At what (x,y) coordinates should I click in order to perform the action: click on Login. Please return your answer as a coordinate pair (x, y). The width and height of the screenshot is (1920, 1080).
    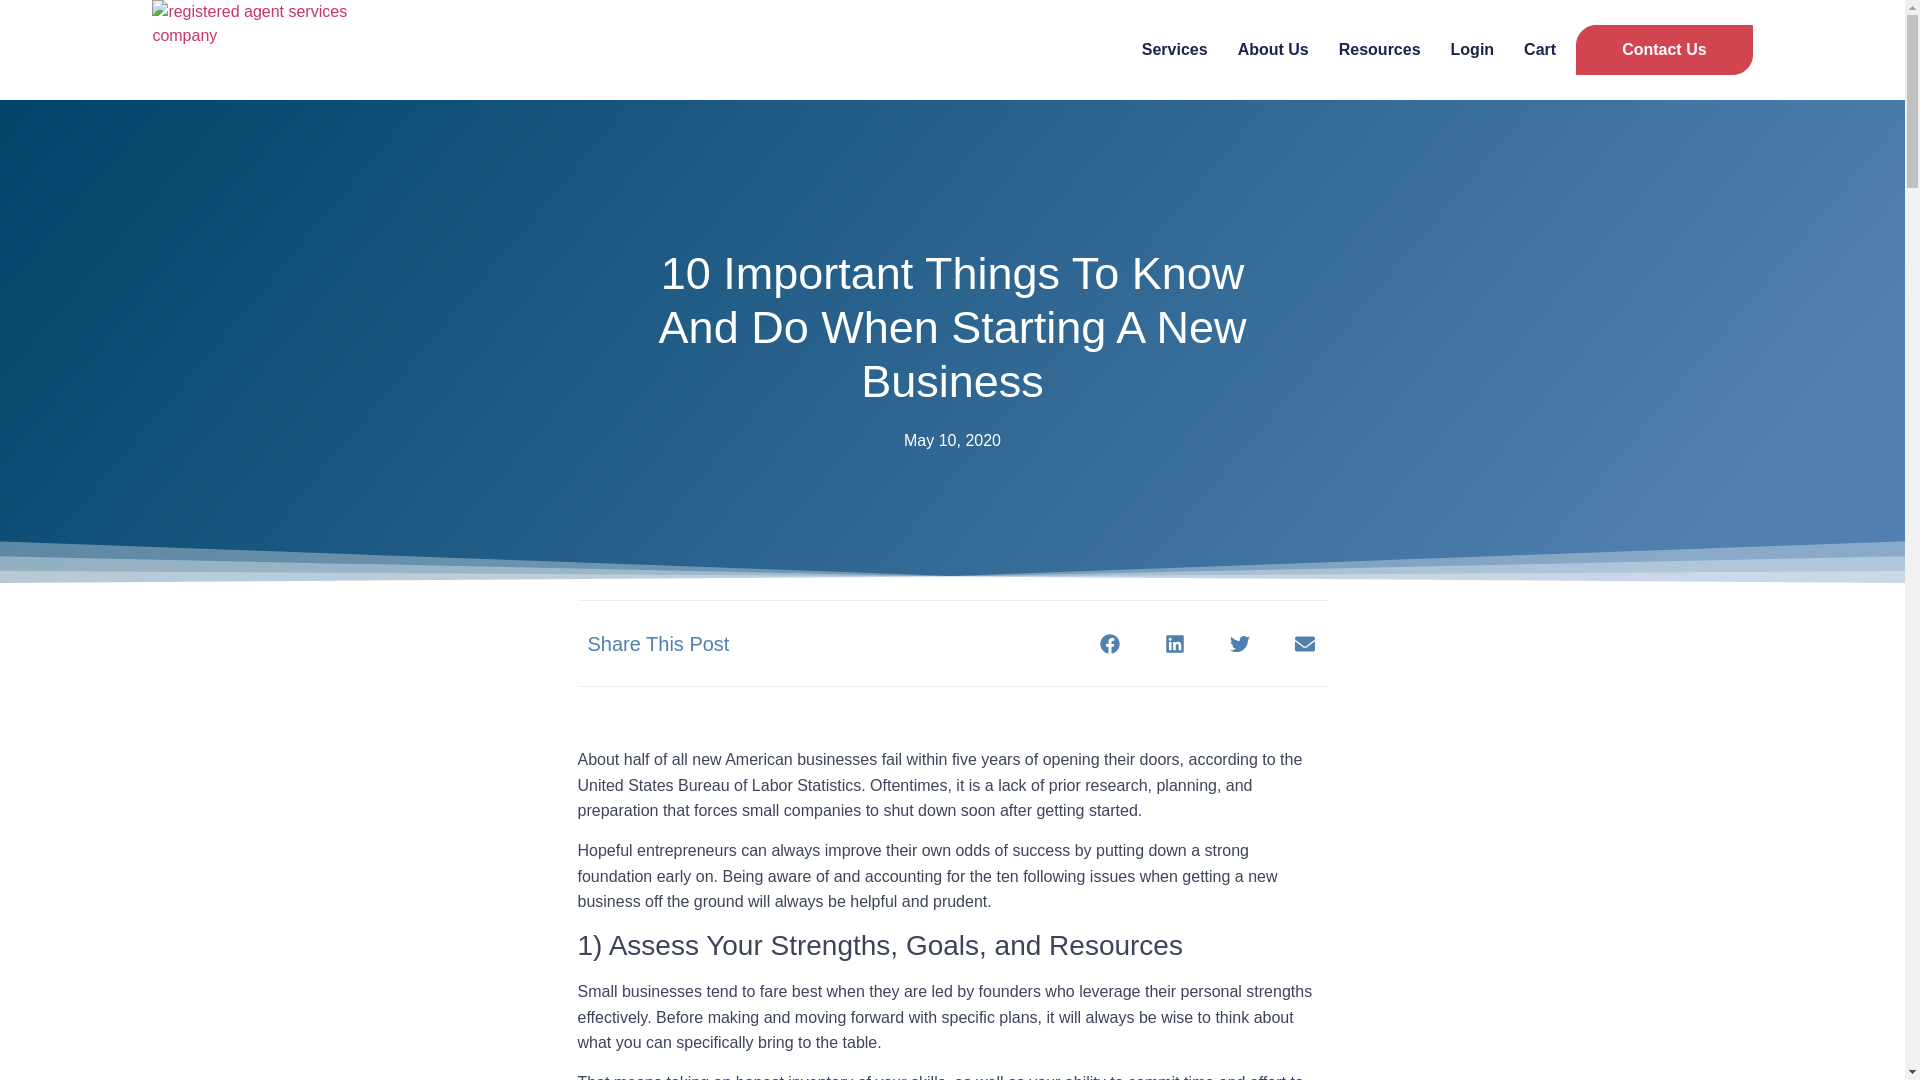
    Looking at the image, I should click on (1473, 49).